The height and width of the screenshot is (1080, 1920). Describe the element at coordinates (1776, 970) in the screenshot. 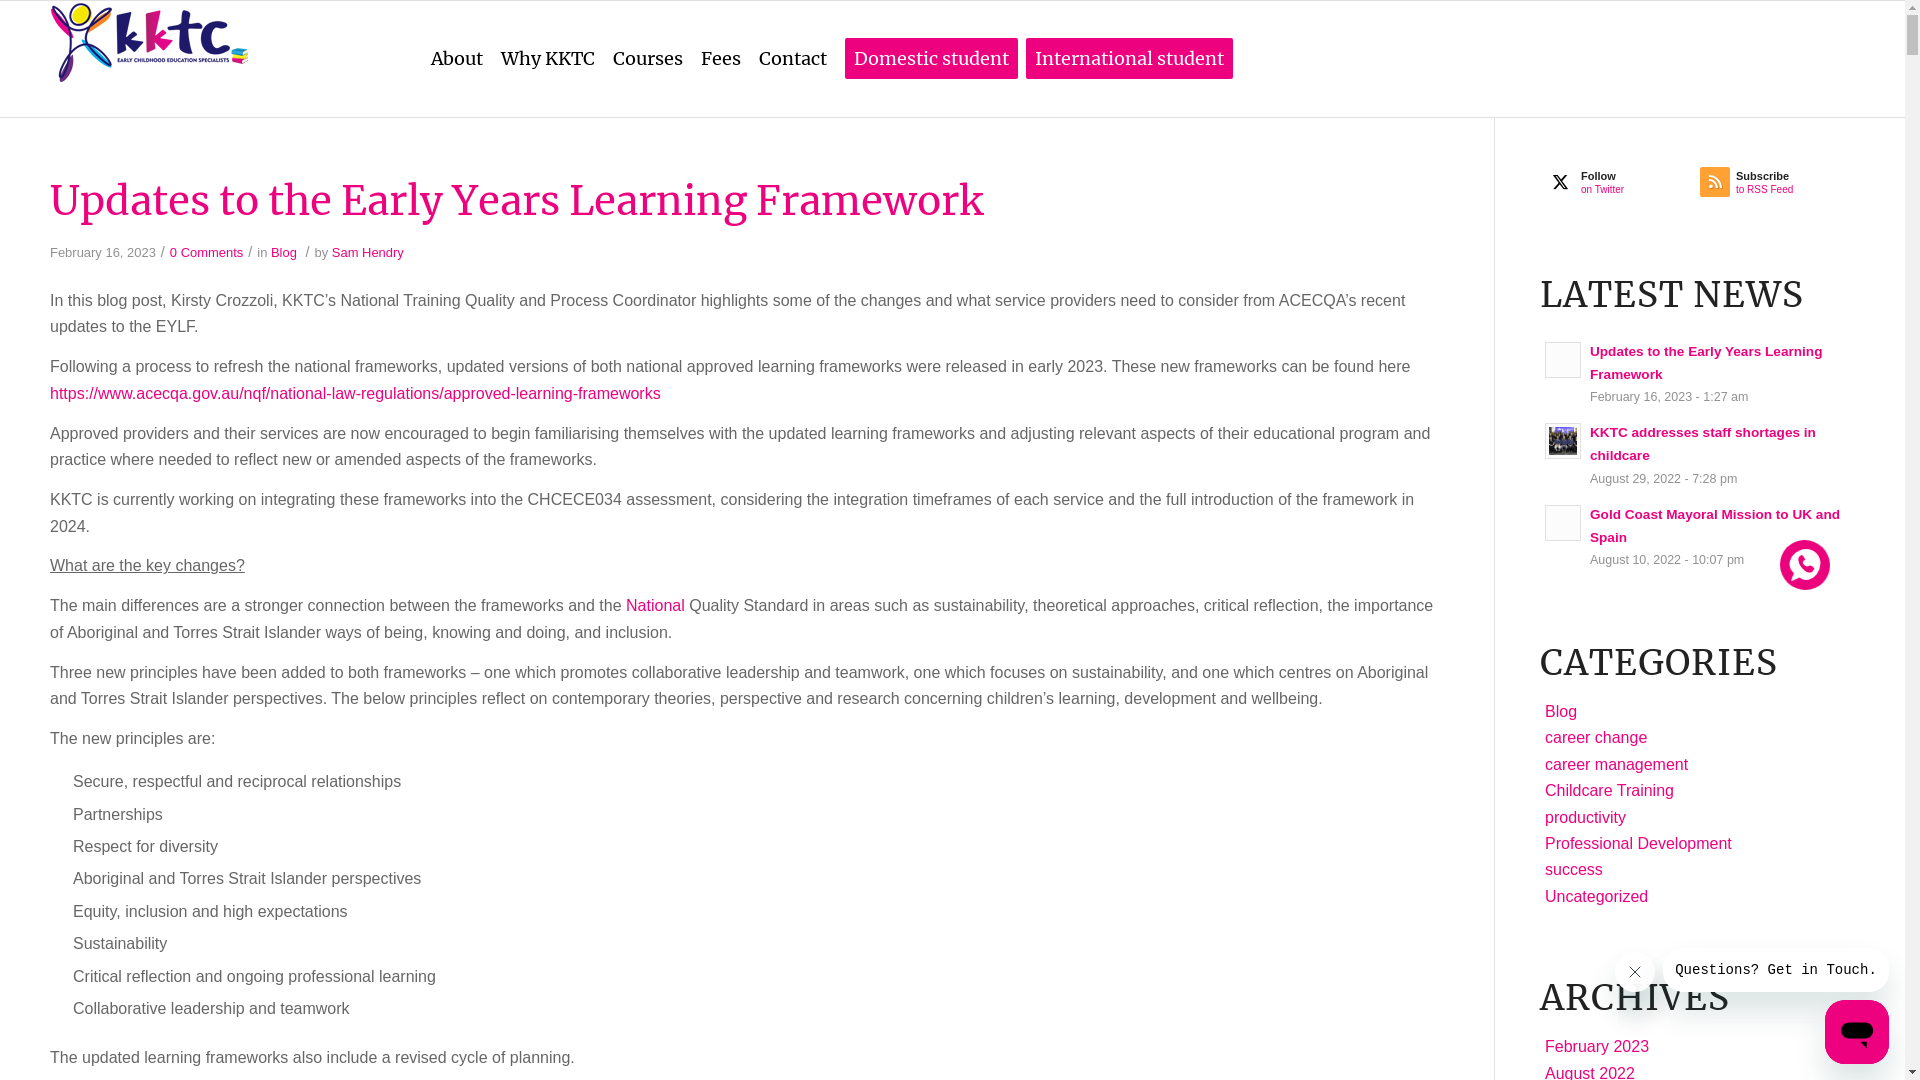

I see `Message from company` at that location.